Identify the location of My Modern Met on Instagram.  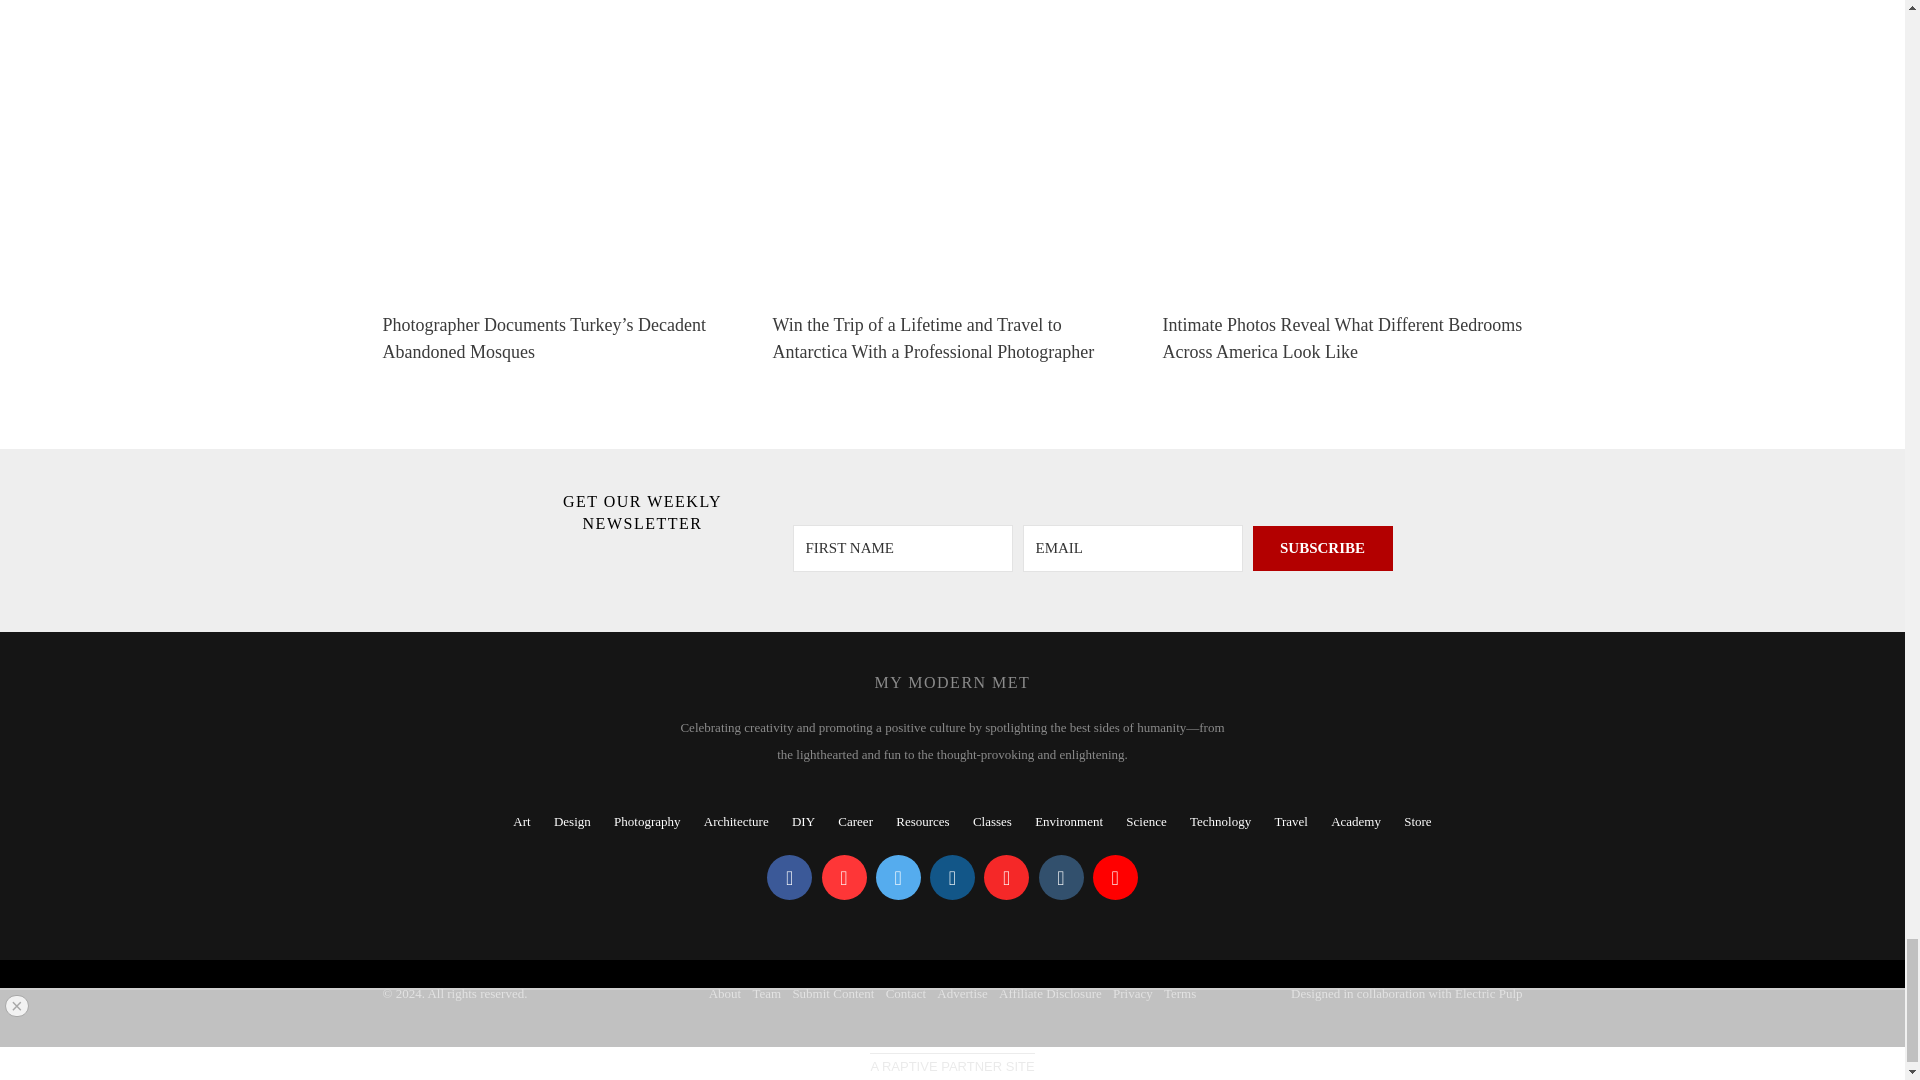
(952, 877).